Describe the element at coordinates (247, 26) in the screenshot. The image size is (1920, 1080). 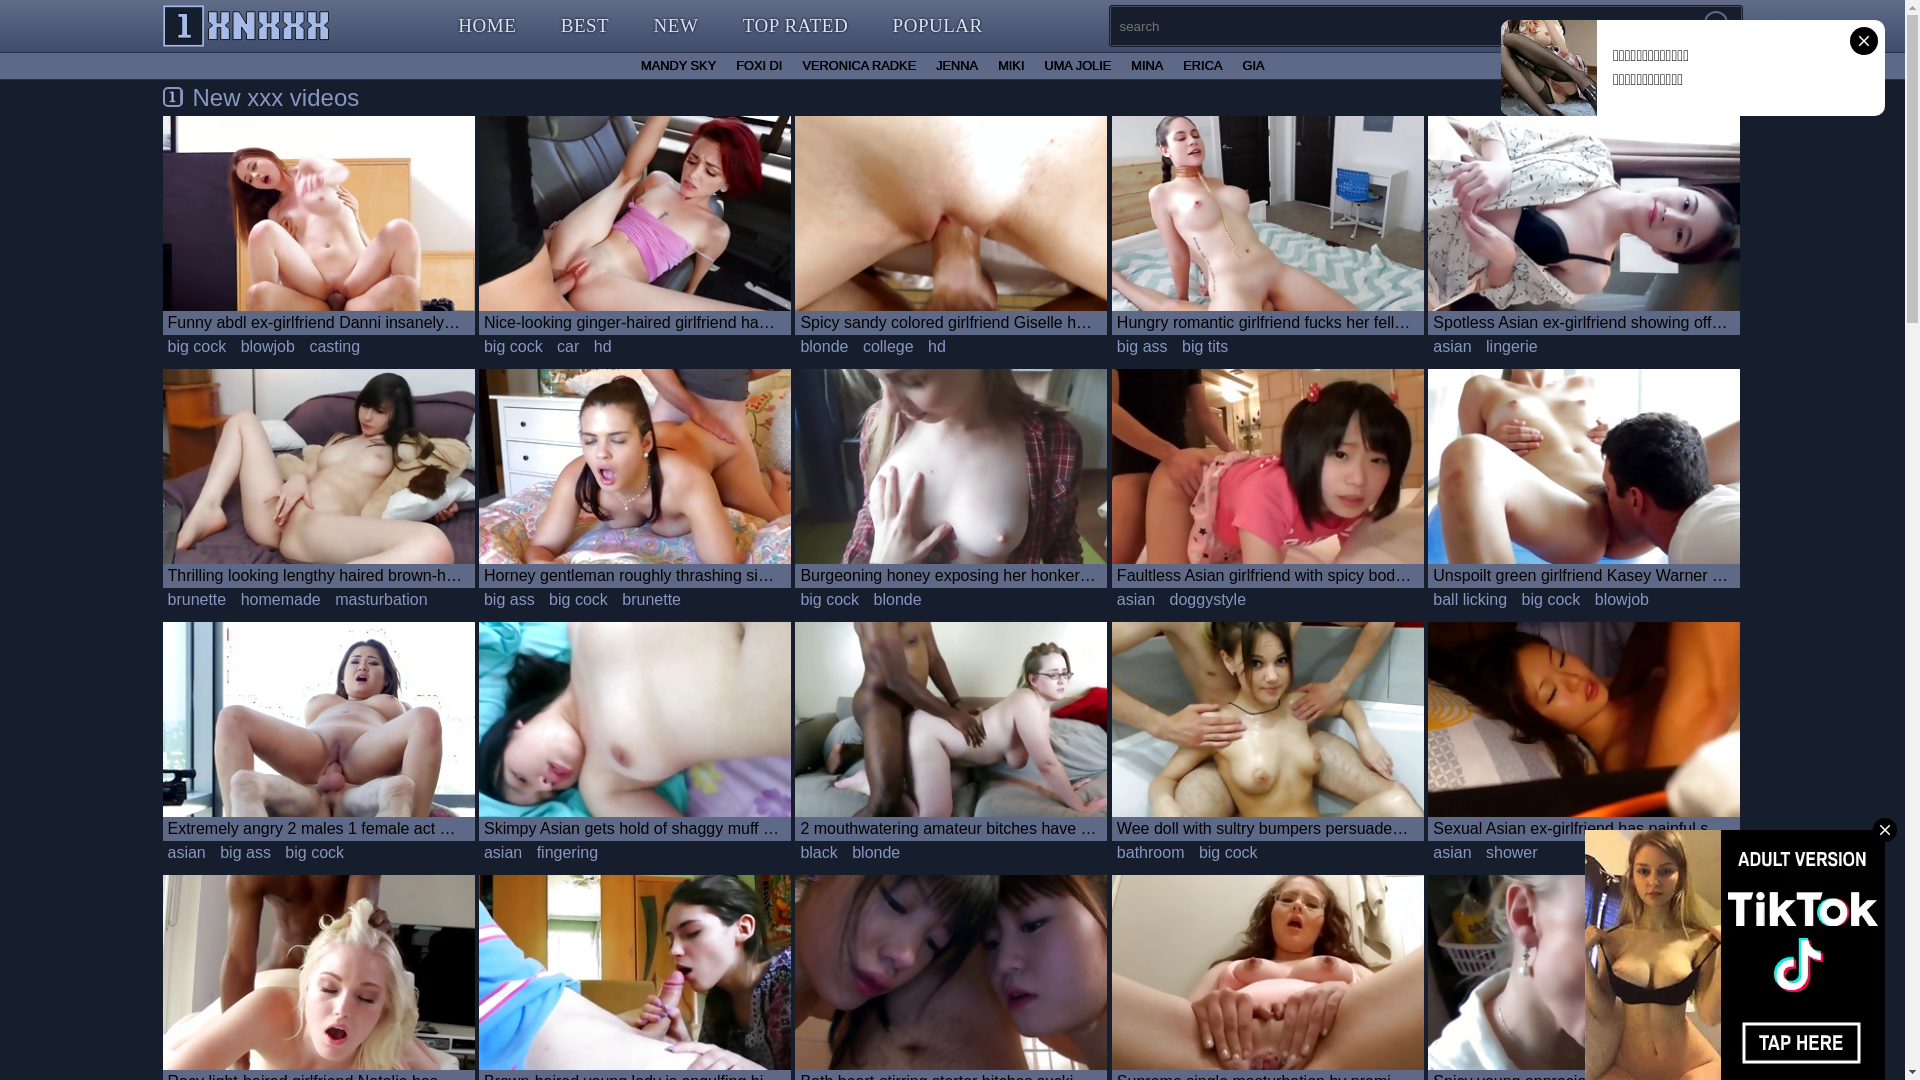
I see `1xnxxx.com` at that location.